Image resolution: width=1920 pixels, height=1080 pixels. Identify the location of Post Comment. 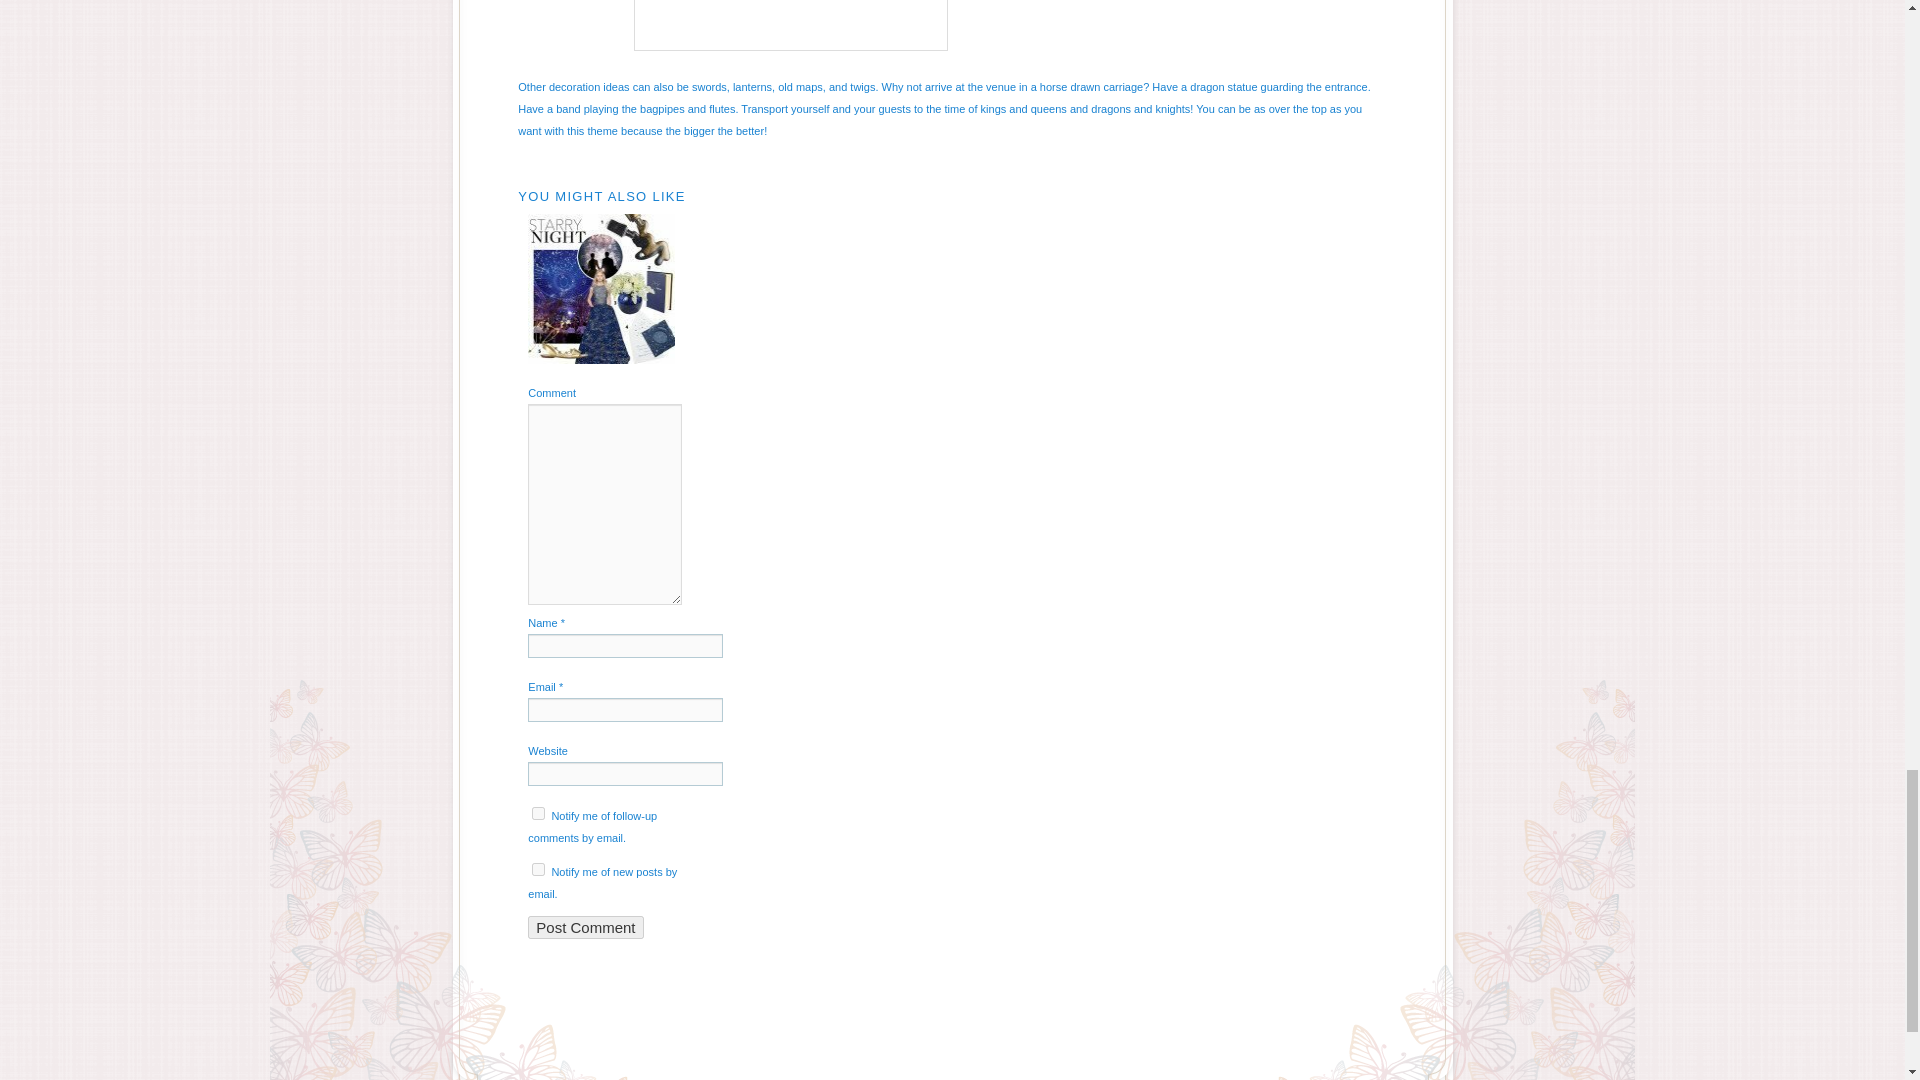
(586, 926).